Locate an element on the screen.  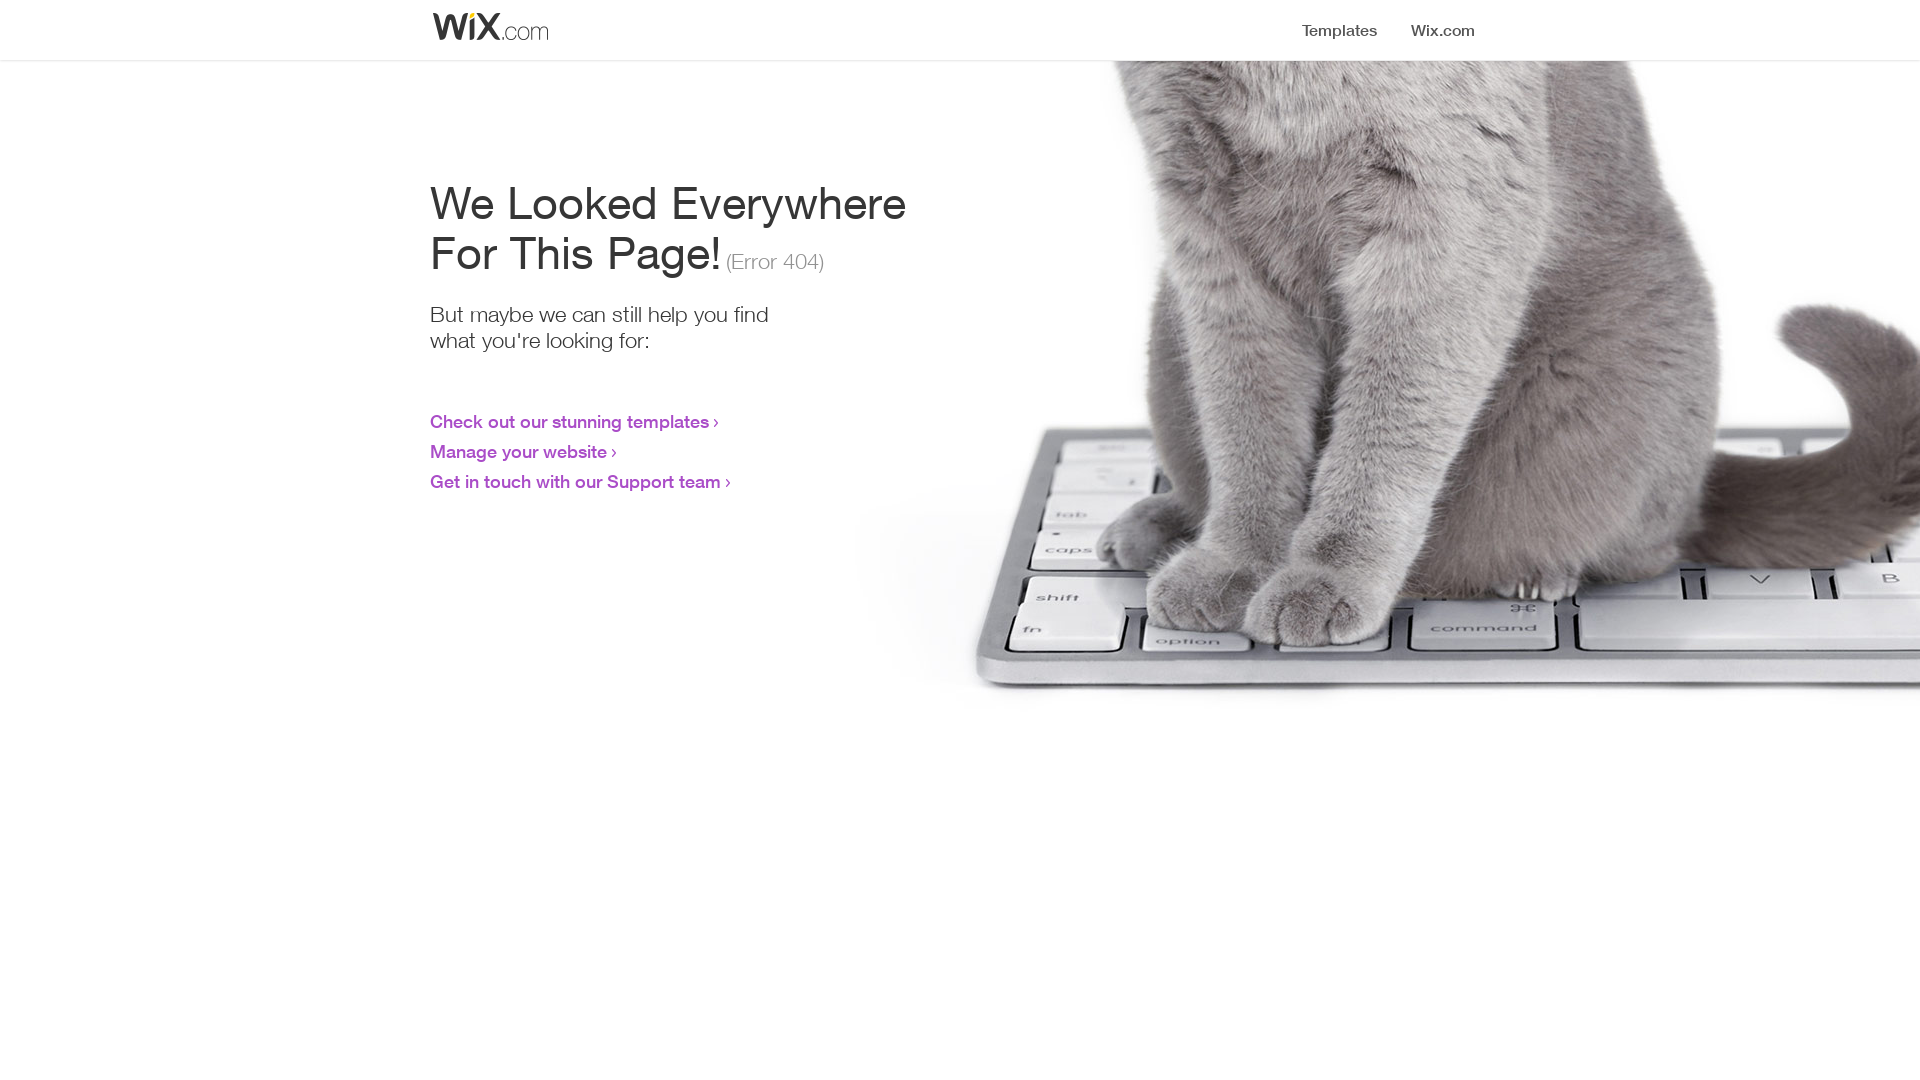
Get in touch with our Support team is located at coordinates (576, 481).